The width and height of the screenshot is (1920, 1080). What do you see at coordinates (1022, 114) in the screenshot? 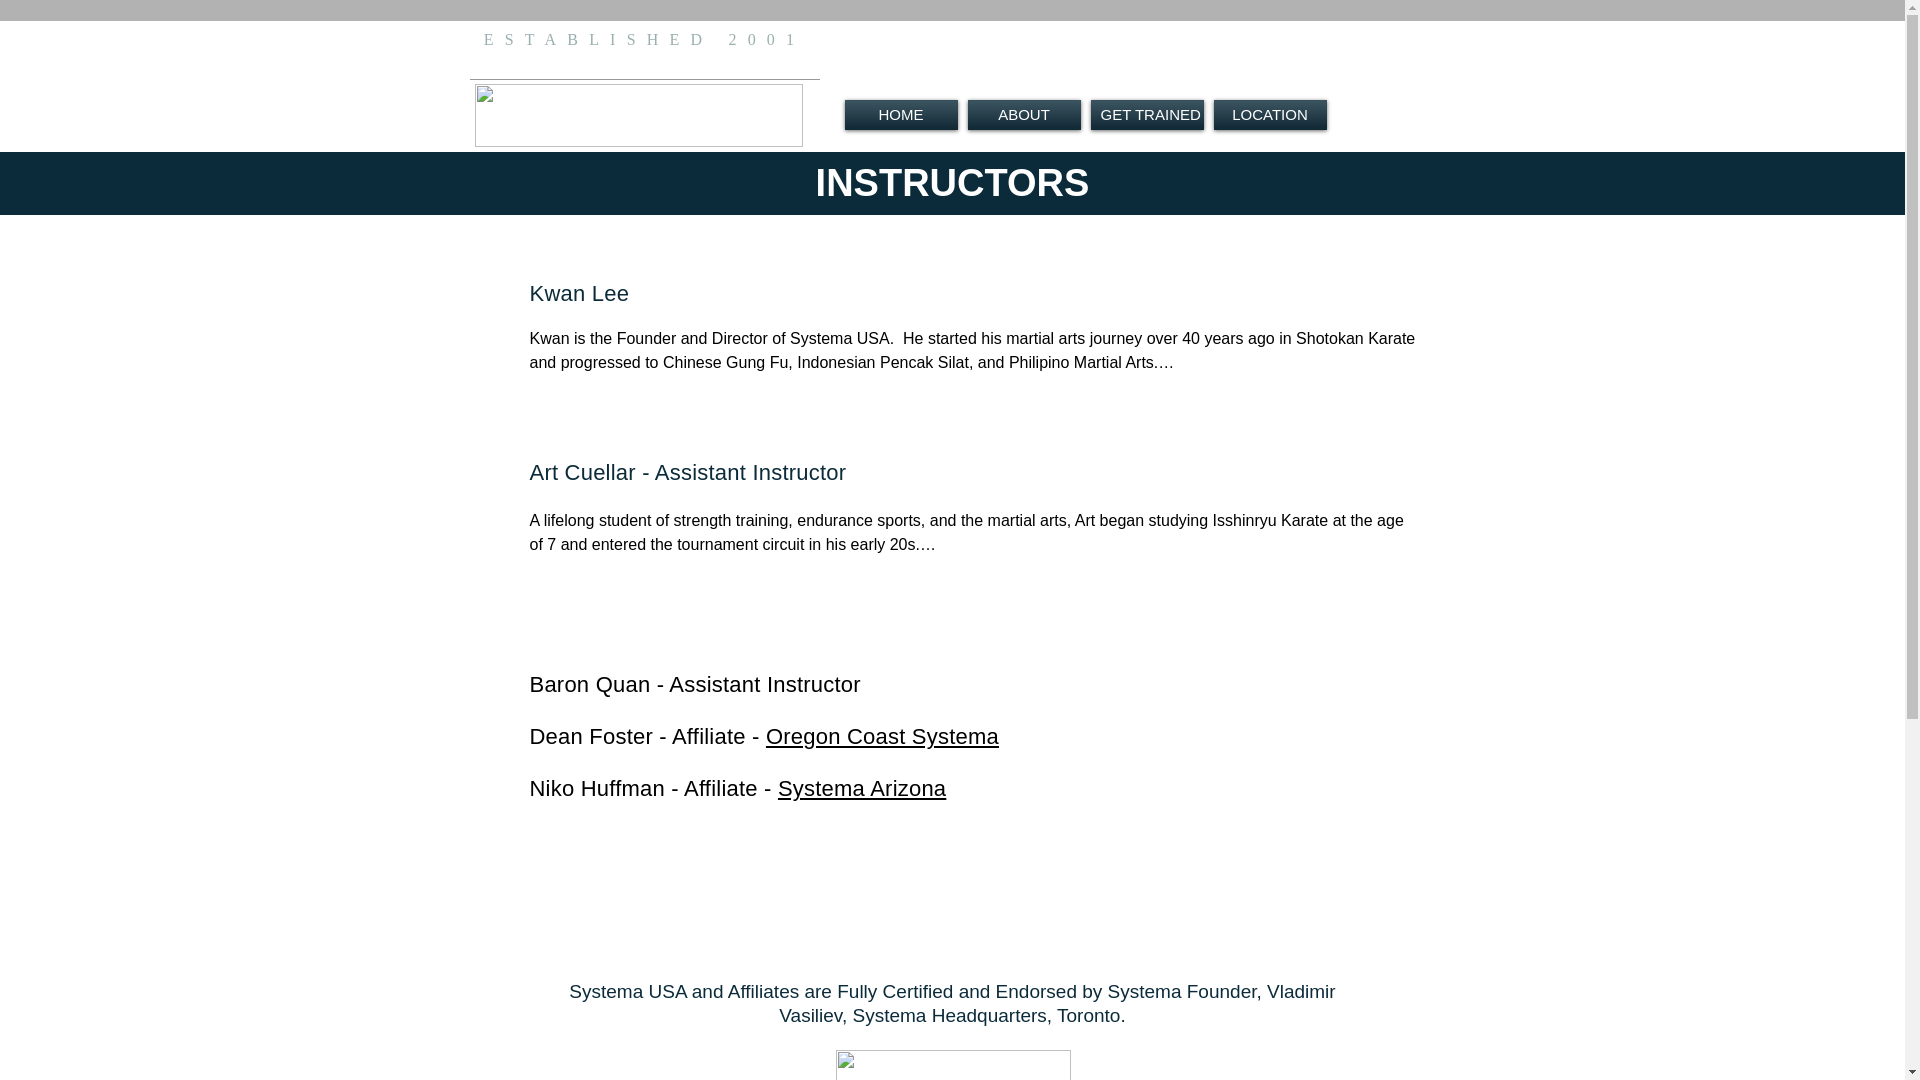
I see `ABOUT` at bounding box center [1022, 114].